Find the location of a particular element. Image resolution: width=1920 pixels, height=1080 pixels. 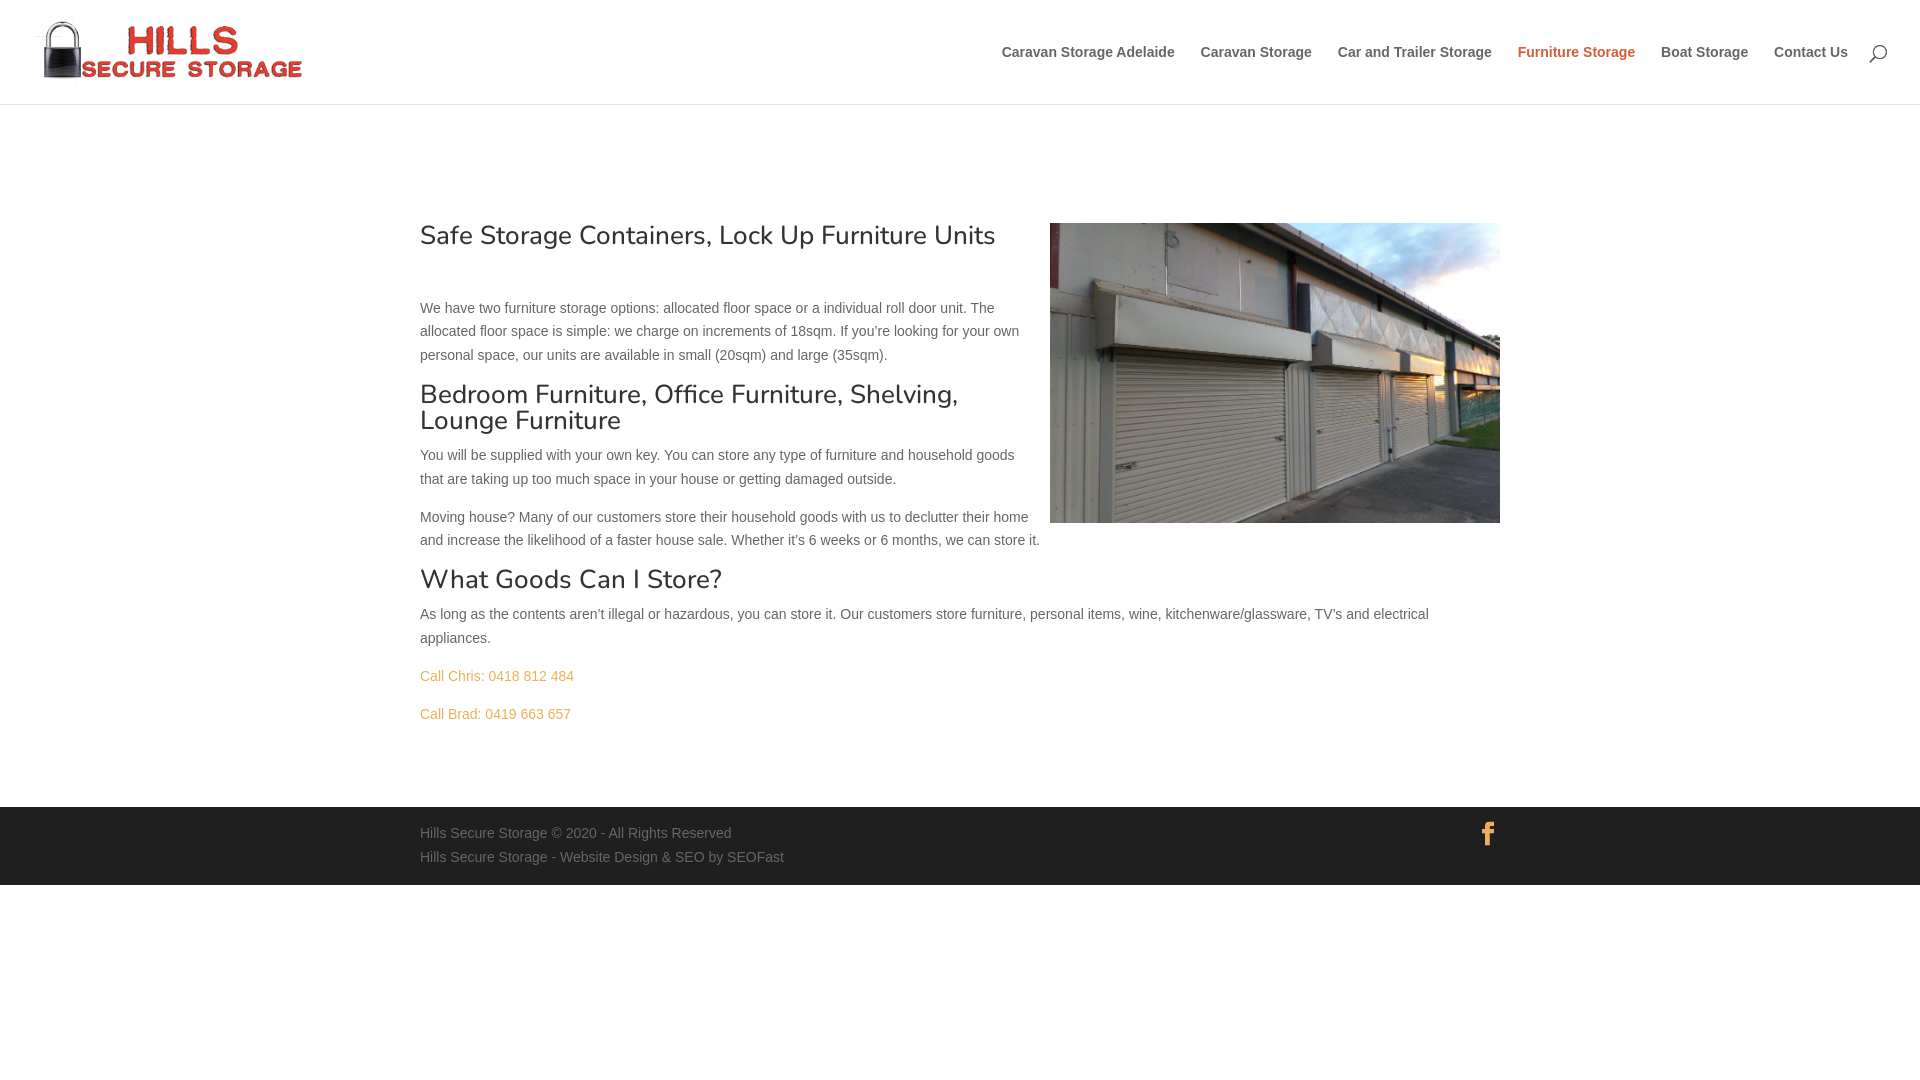

Contact Us is located at coordinates (1811, 74).